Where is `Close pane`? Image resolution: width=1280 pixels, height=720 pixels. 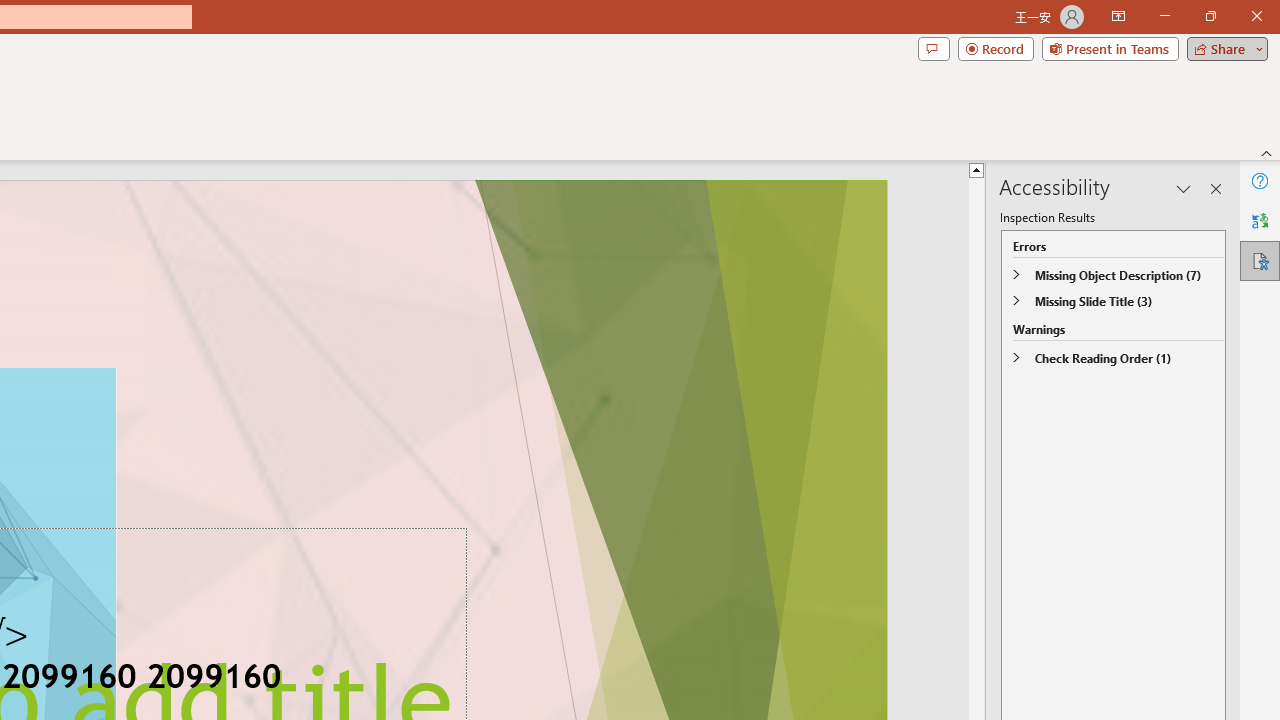 Close pane is located at coordinates (1216, 188).